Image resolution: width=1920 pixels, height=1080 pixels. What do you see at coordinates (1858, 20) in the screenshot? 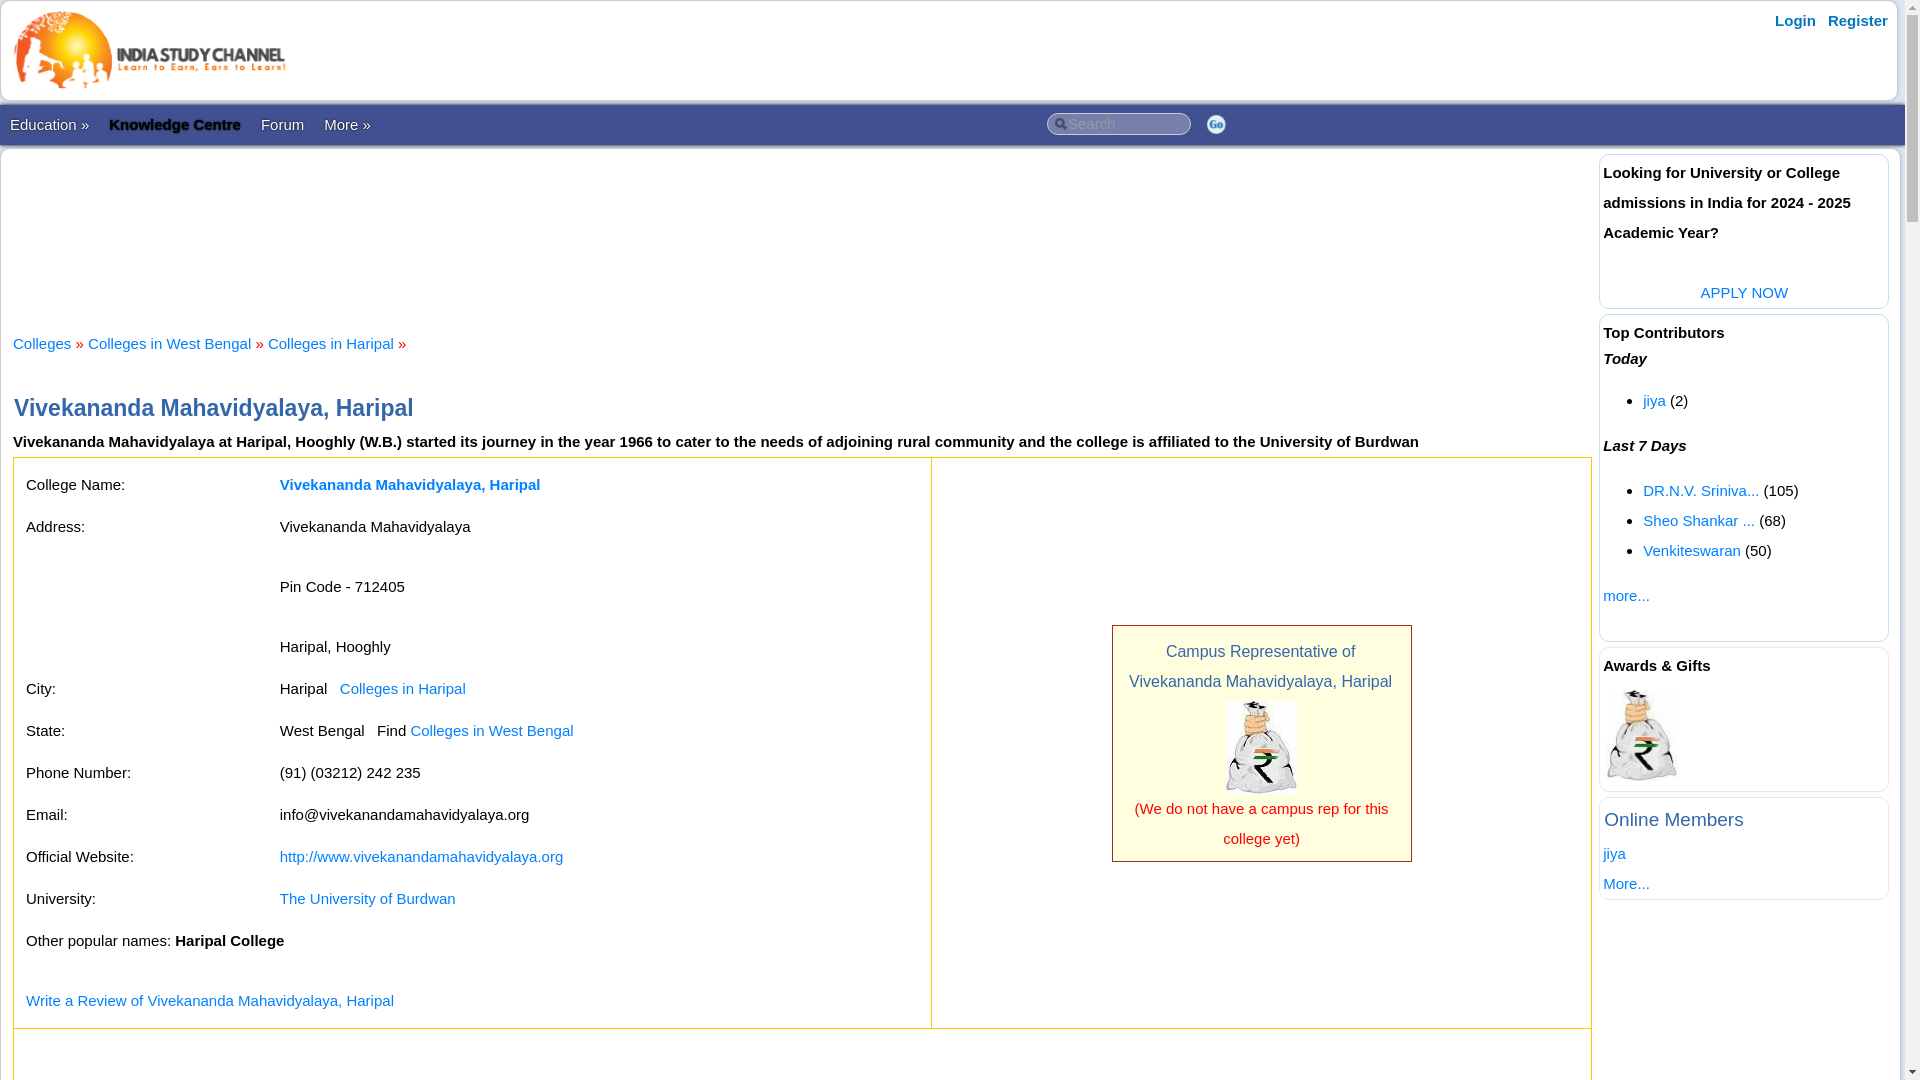
I see `Register` at bounding box center [1858, 20].